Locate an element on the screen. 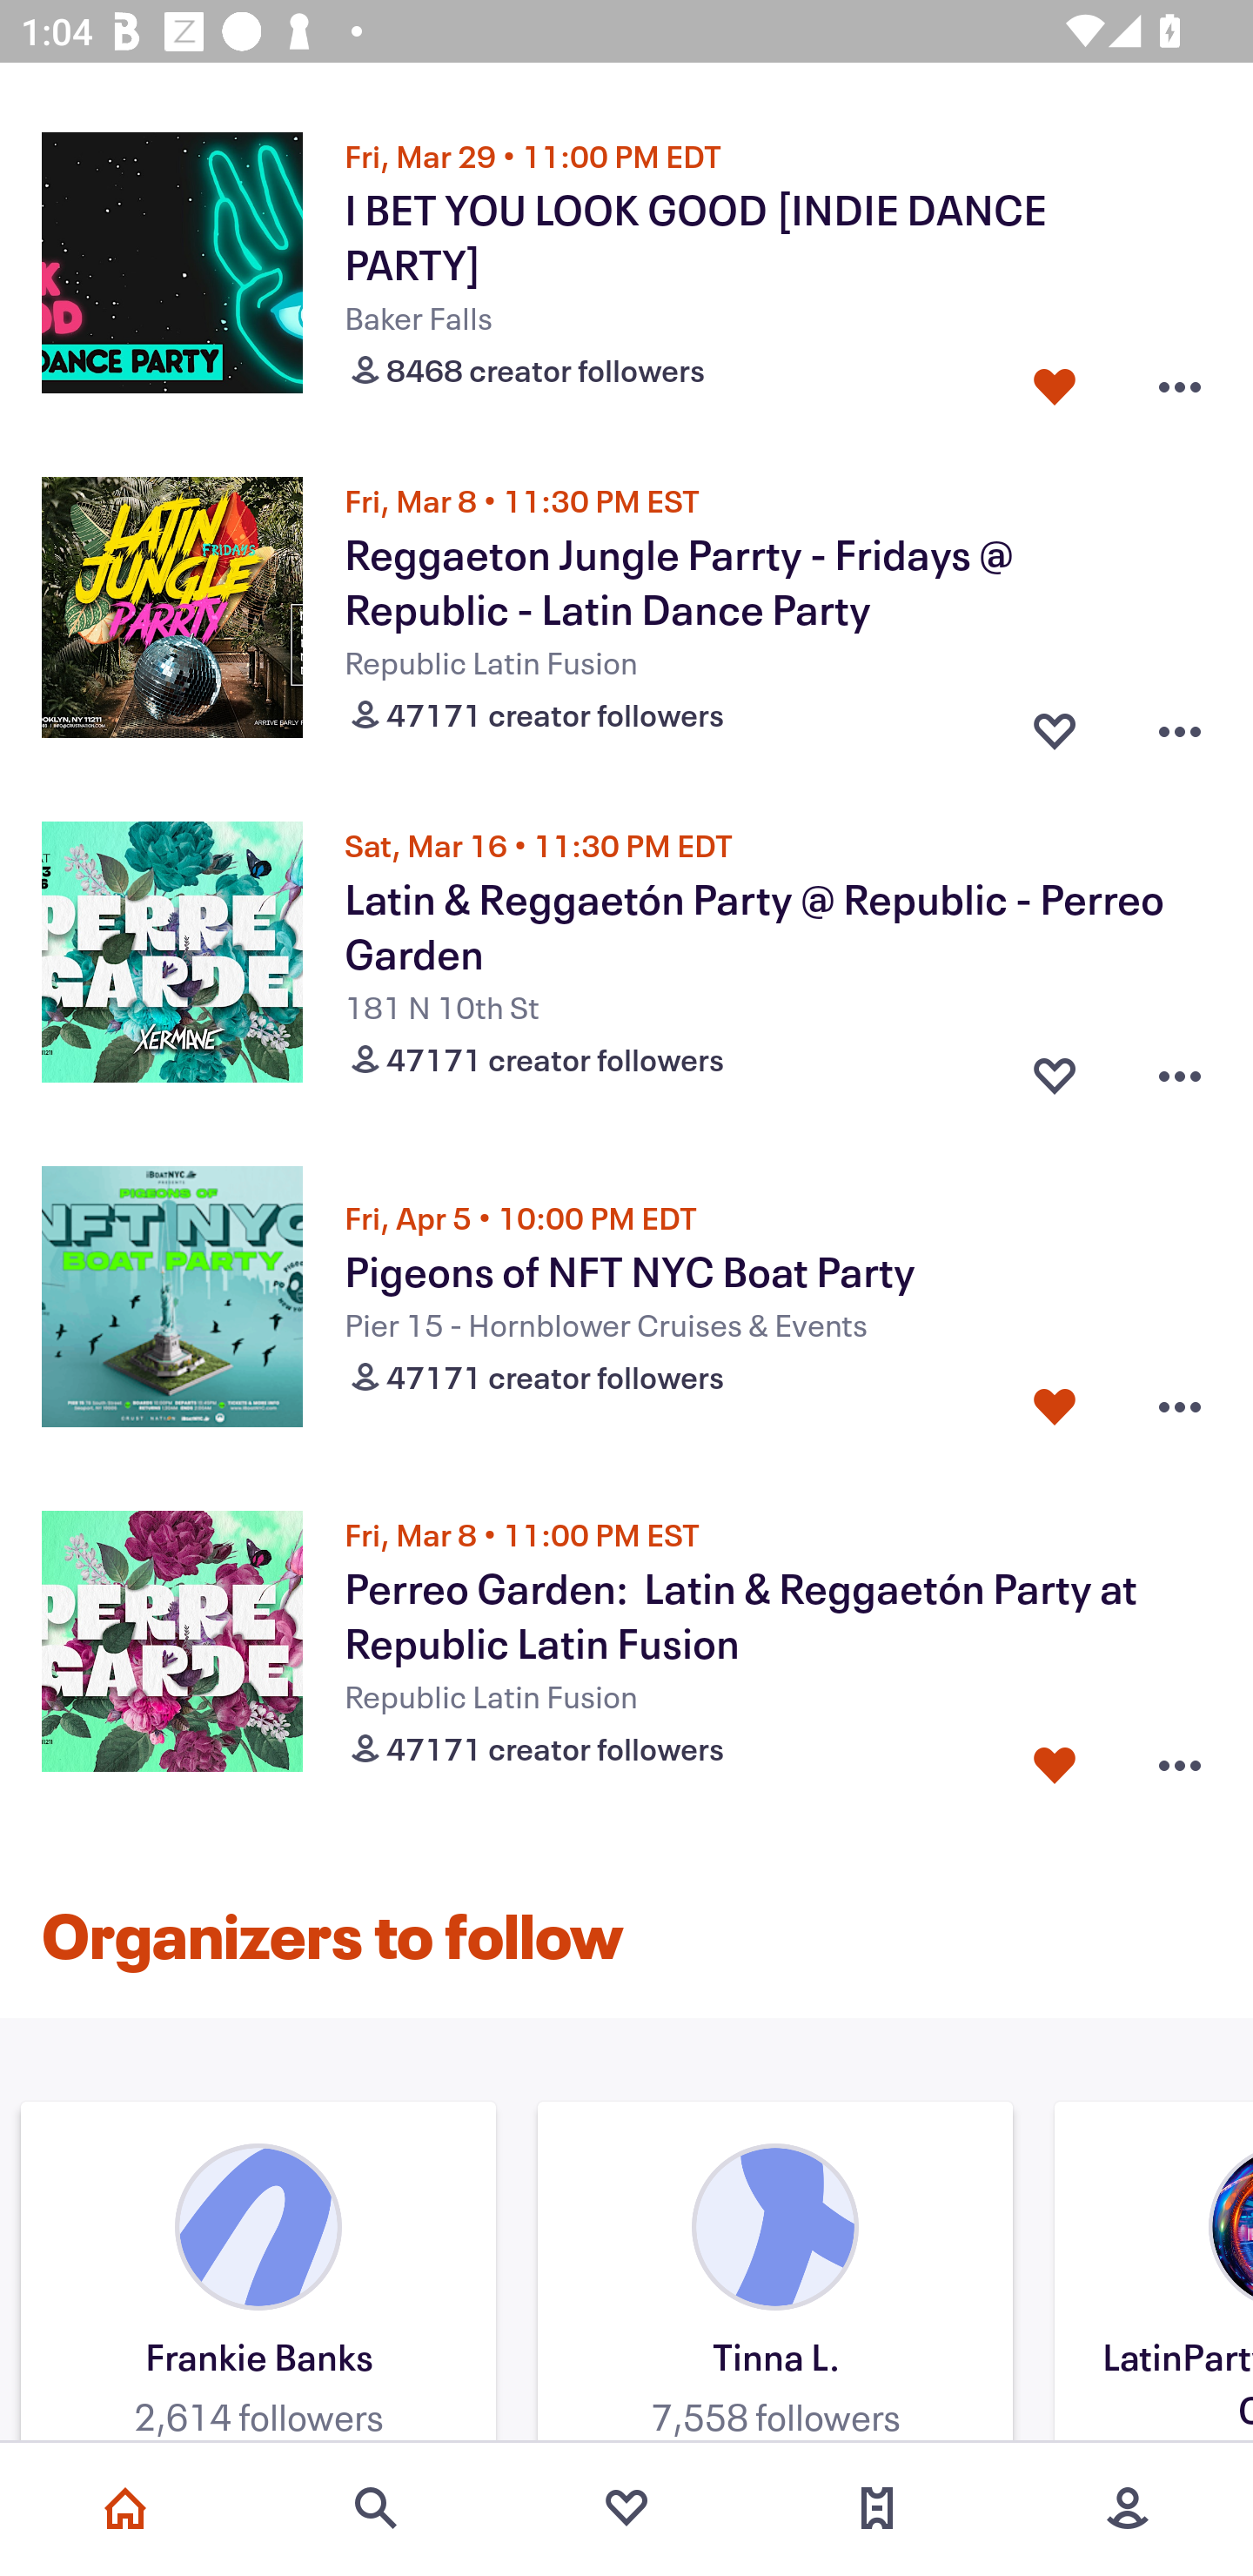  More is located at coordinates (1128, 2508).